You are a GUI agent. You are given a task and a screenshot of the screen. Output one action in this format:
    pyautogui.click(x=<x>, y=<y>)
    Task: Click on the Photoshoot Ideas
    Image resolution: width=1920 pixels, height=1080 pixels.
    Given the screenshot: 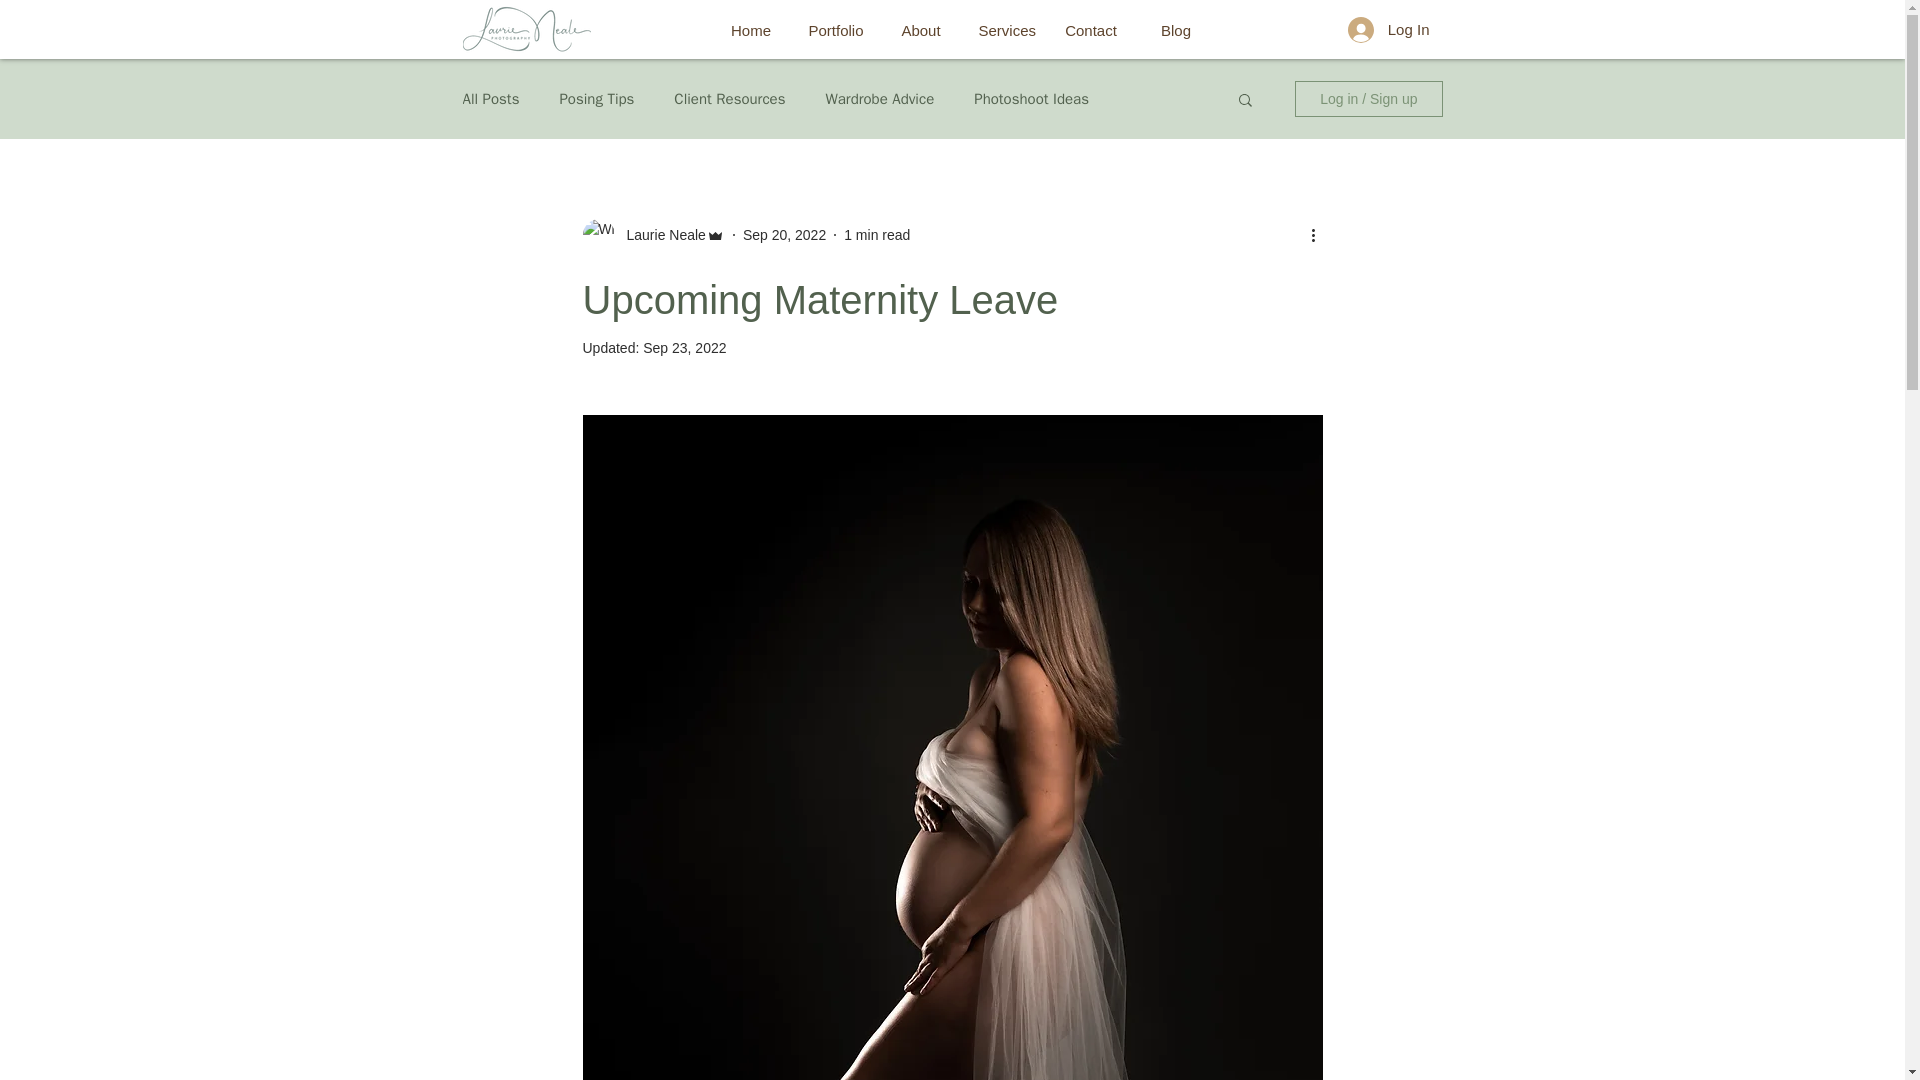 What is the action you would take?
    pyautogui.click(x=1030, y=99)
    